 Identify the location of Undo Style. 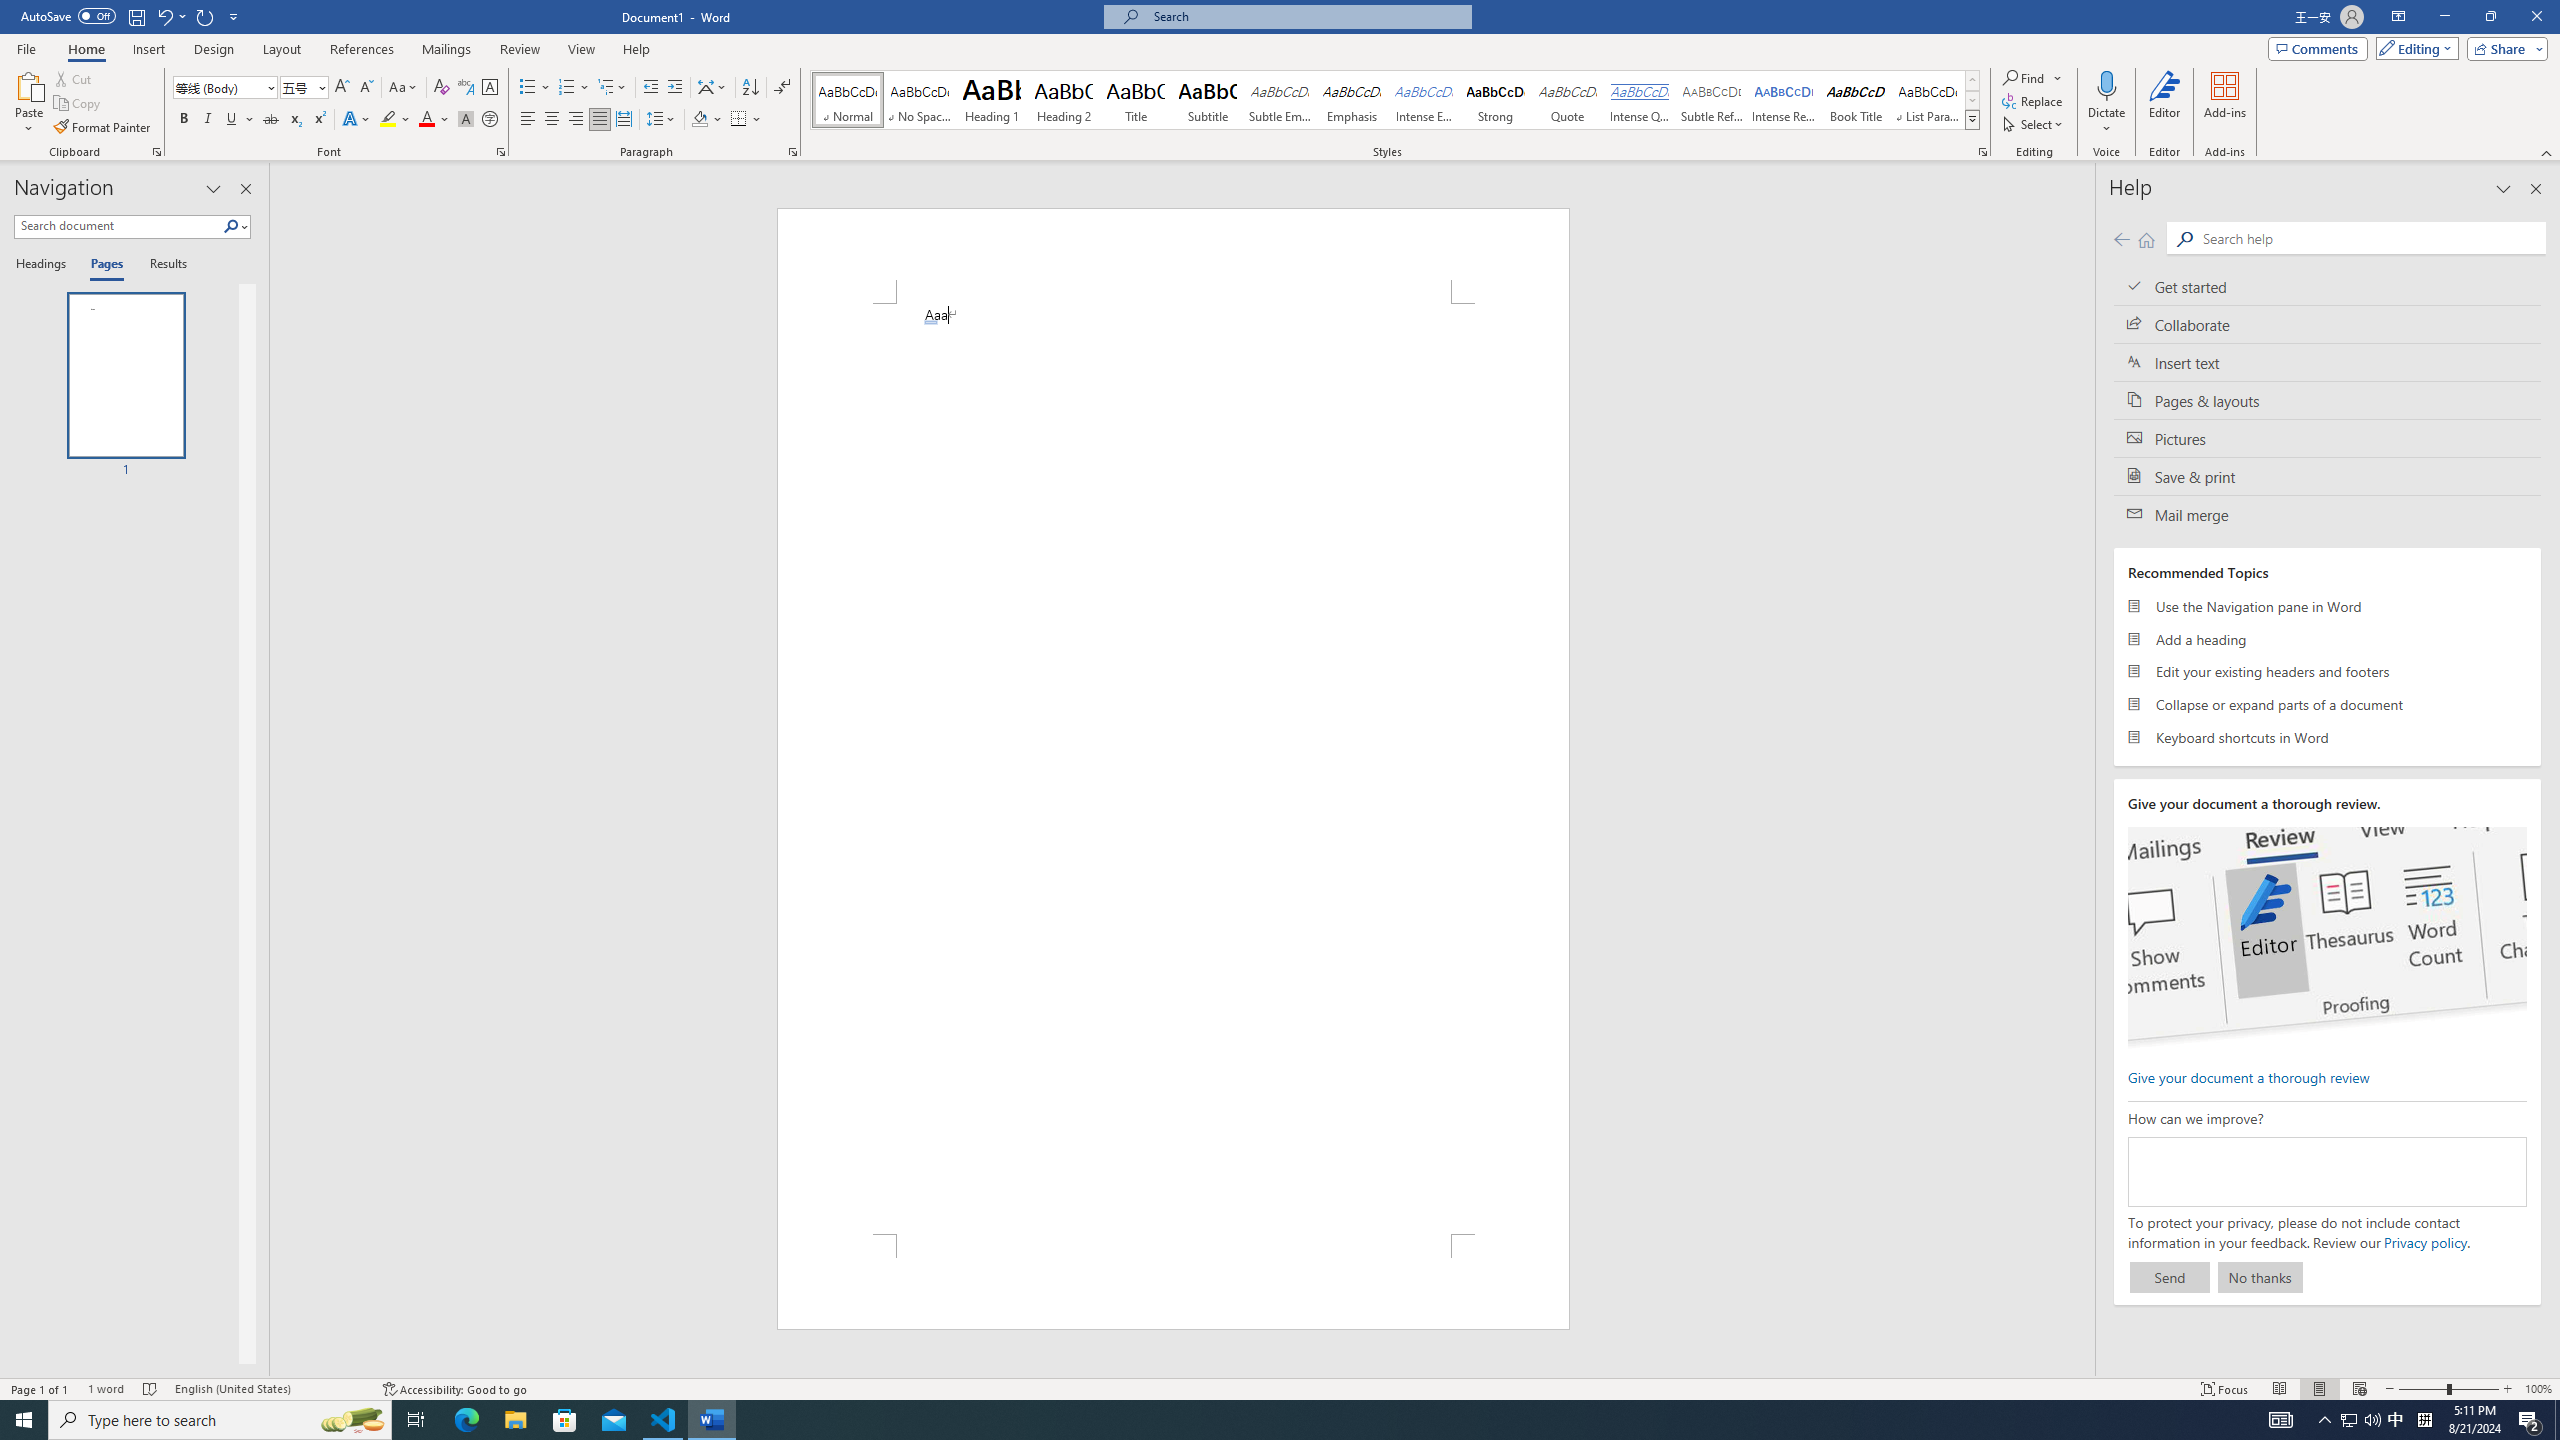
(164, 16).